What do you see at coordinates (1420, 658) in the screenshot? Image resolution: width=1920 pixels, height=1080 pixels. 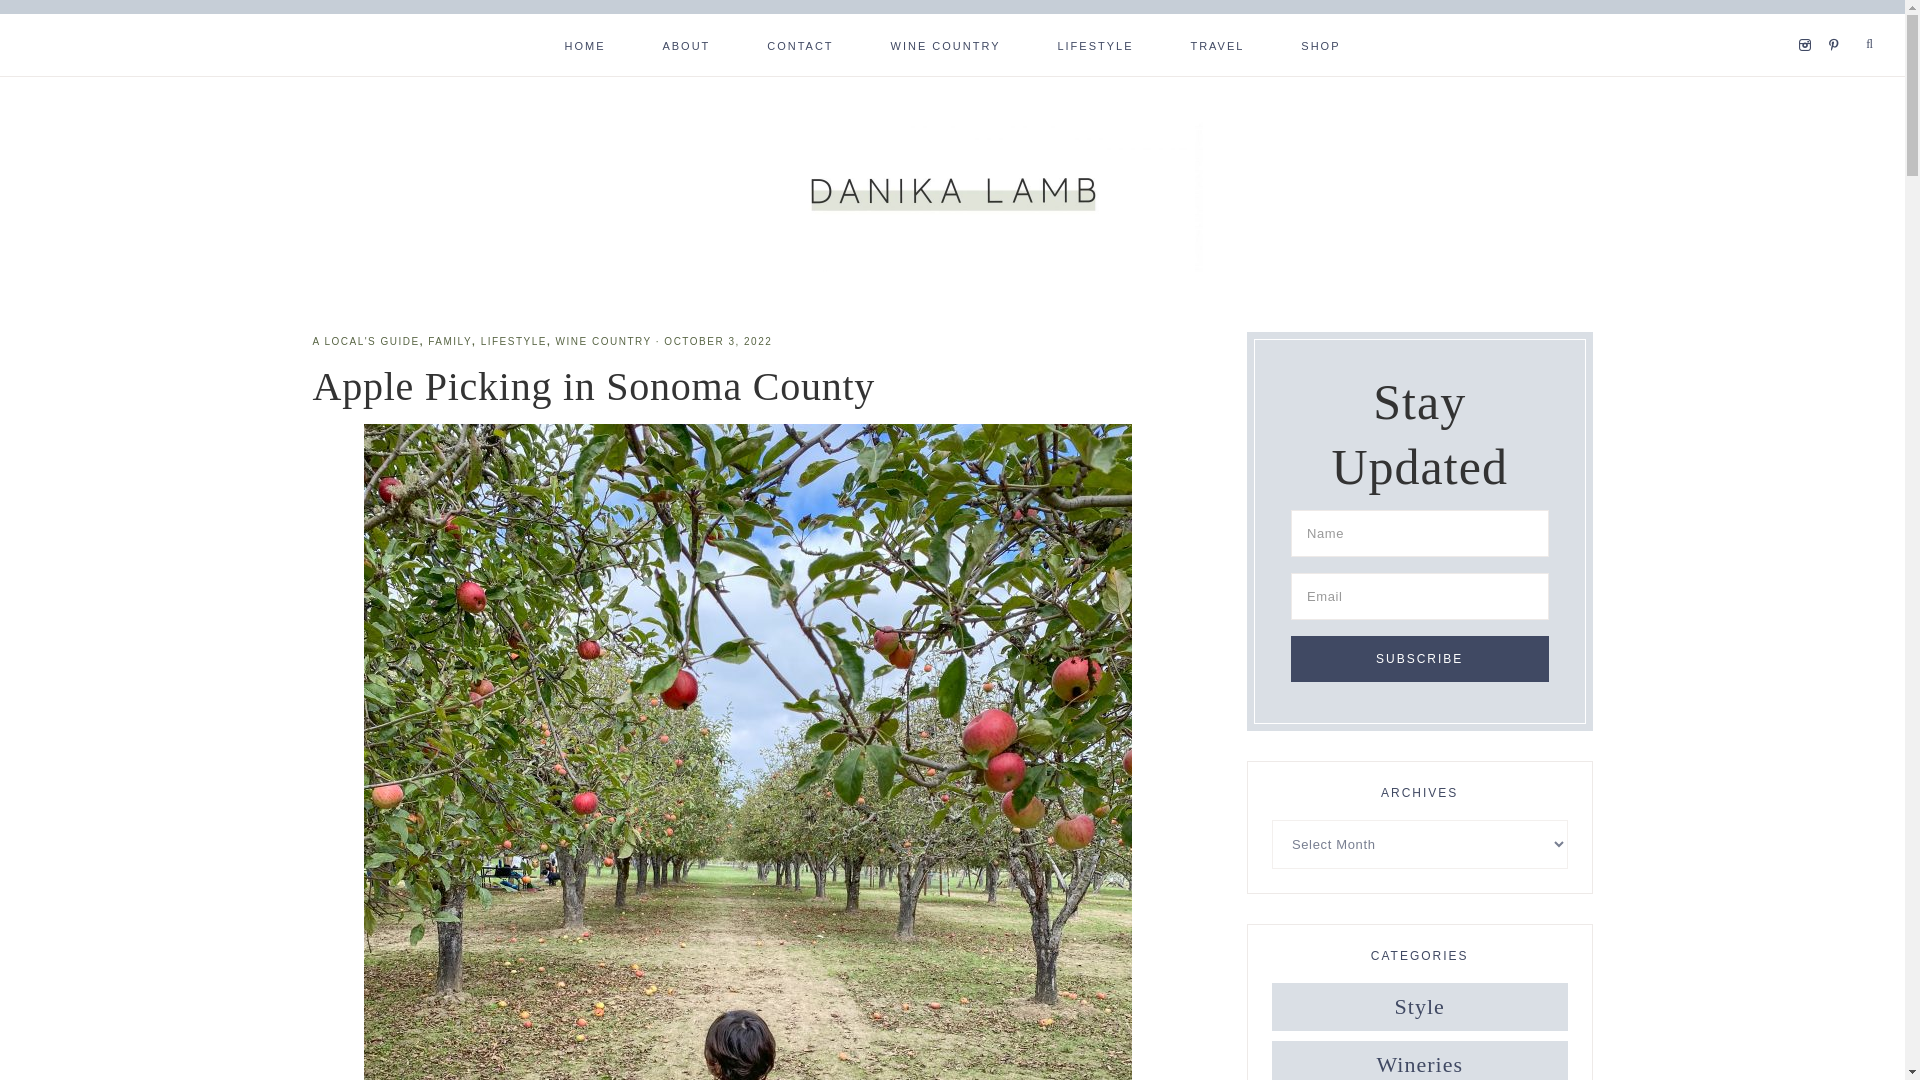 I see `Subscribe` at bounding box center [1420, 658].